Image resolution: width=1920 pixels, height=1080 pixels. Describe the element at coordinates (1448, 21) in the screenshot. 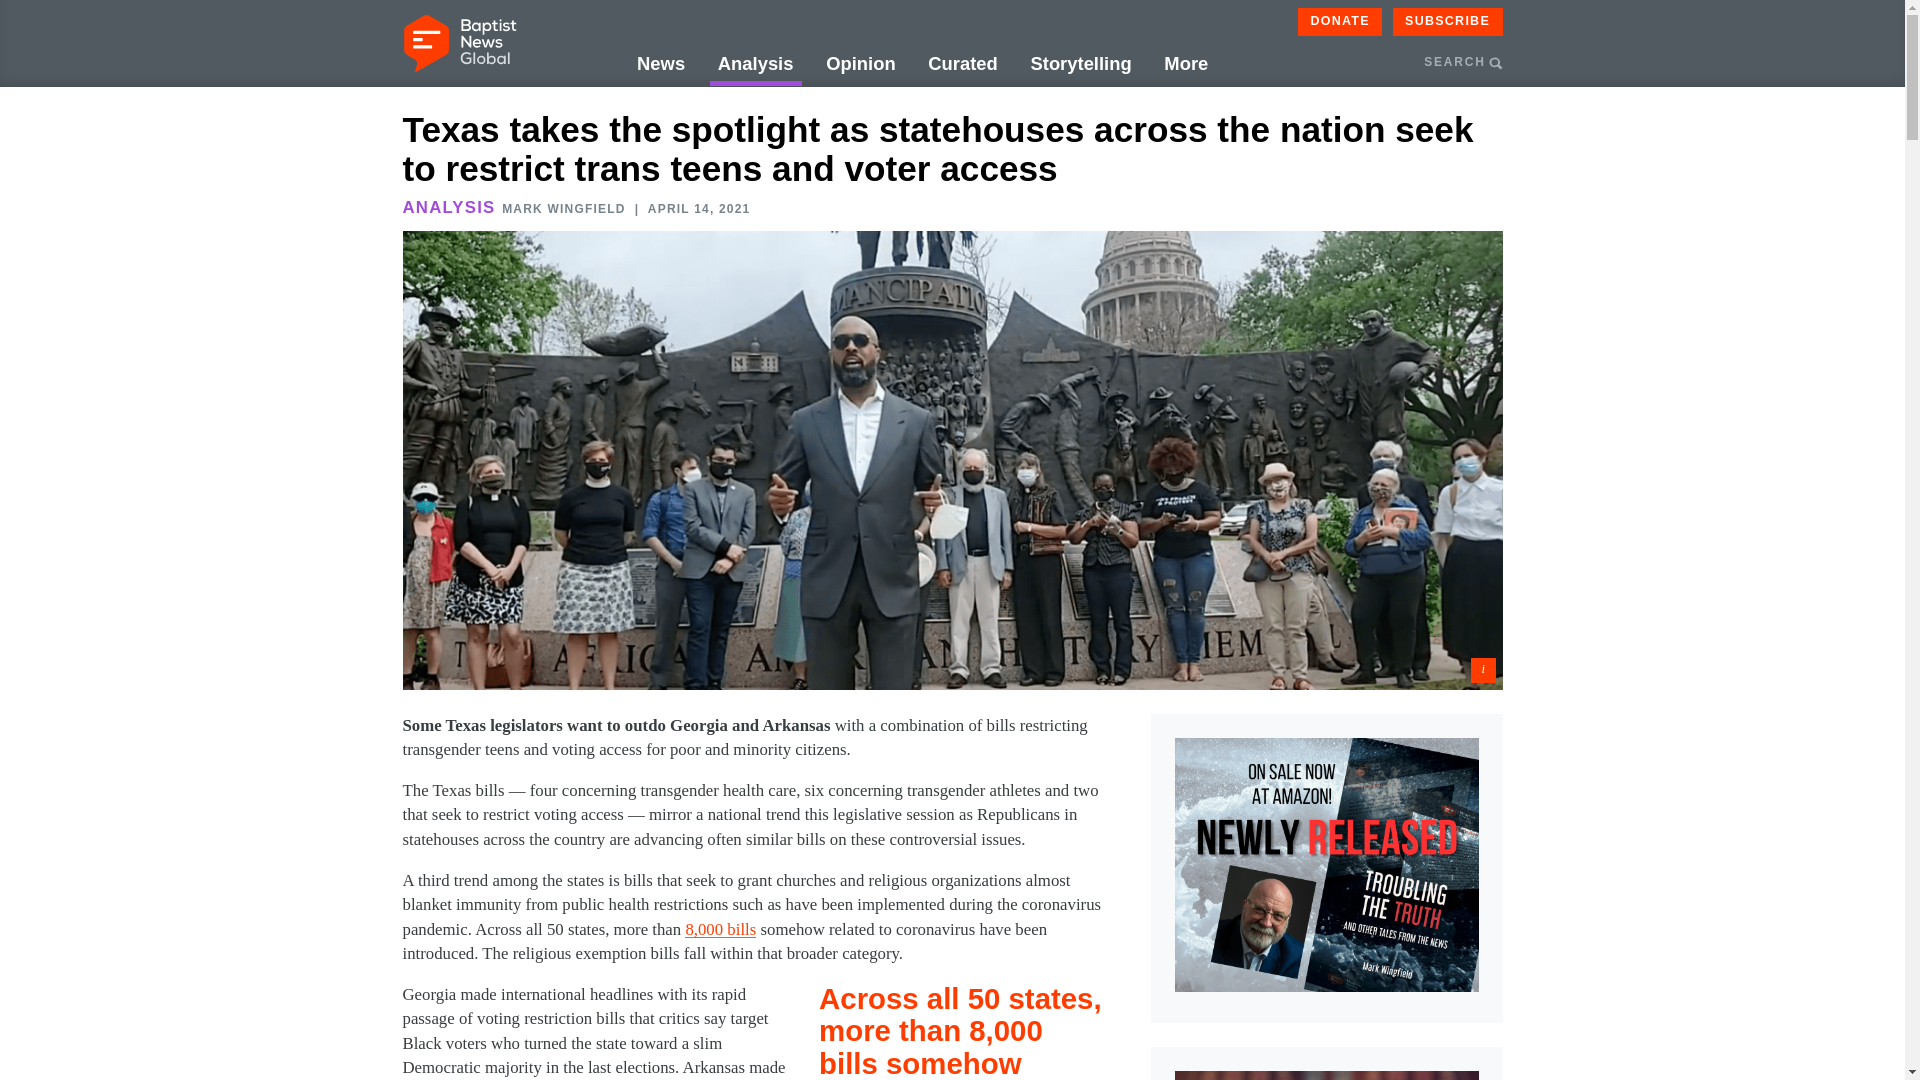

I see `SUBSCRIBE` at that location.